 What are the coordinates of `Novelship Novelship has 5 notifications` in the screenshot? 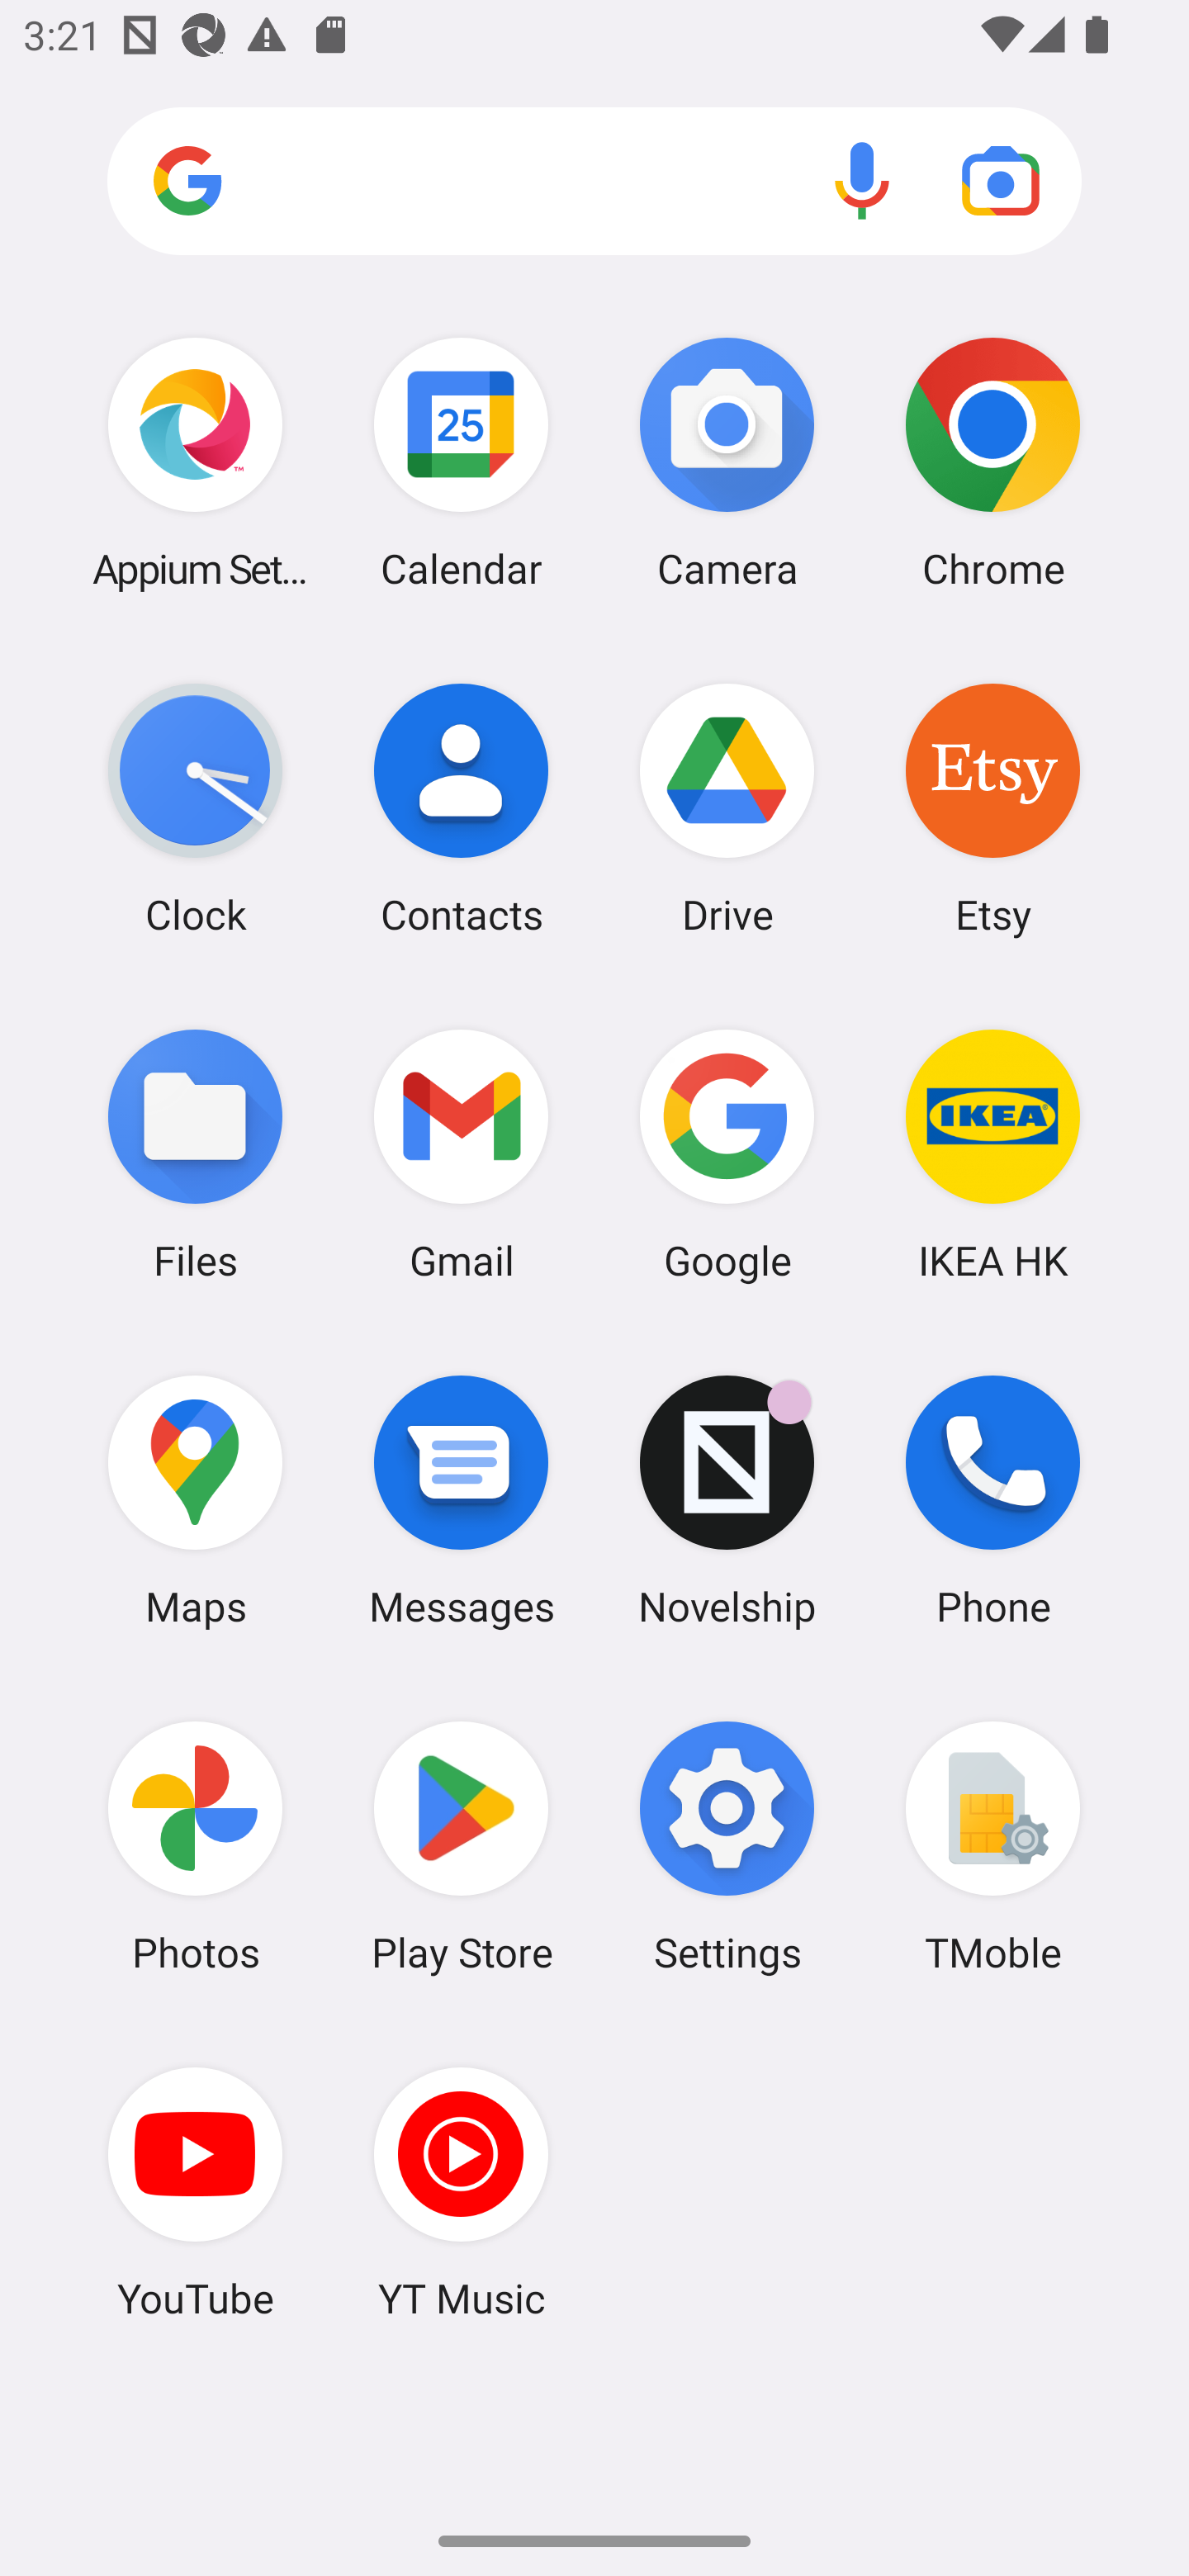 It's located at (727, 1500).